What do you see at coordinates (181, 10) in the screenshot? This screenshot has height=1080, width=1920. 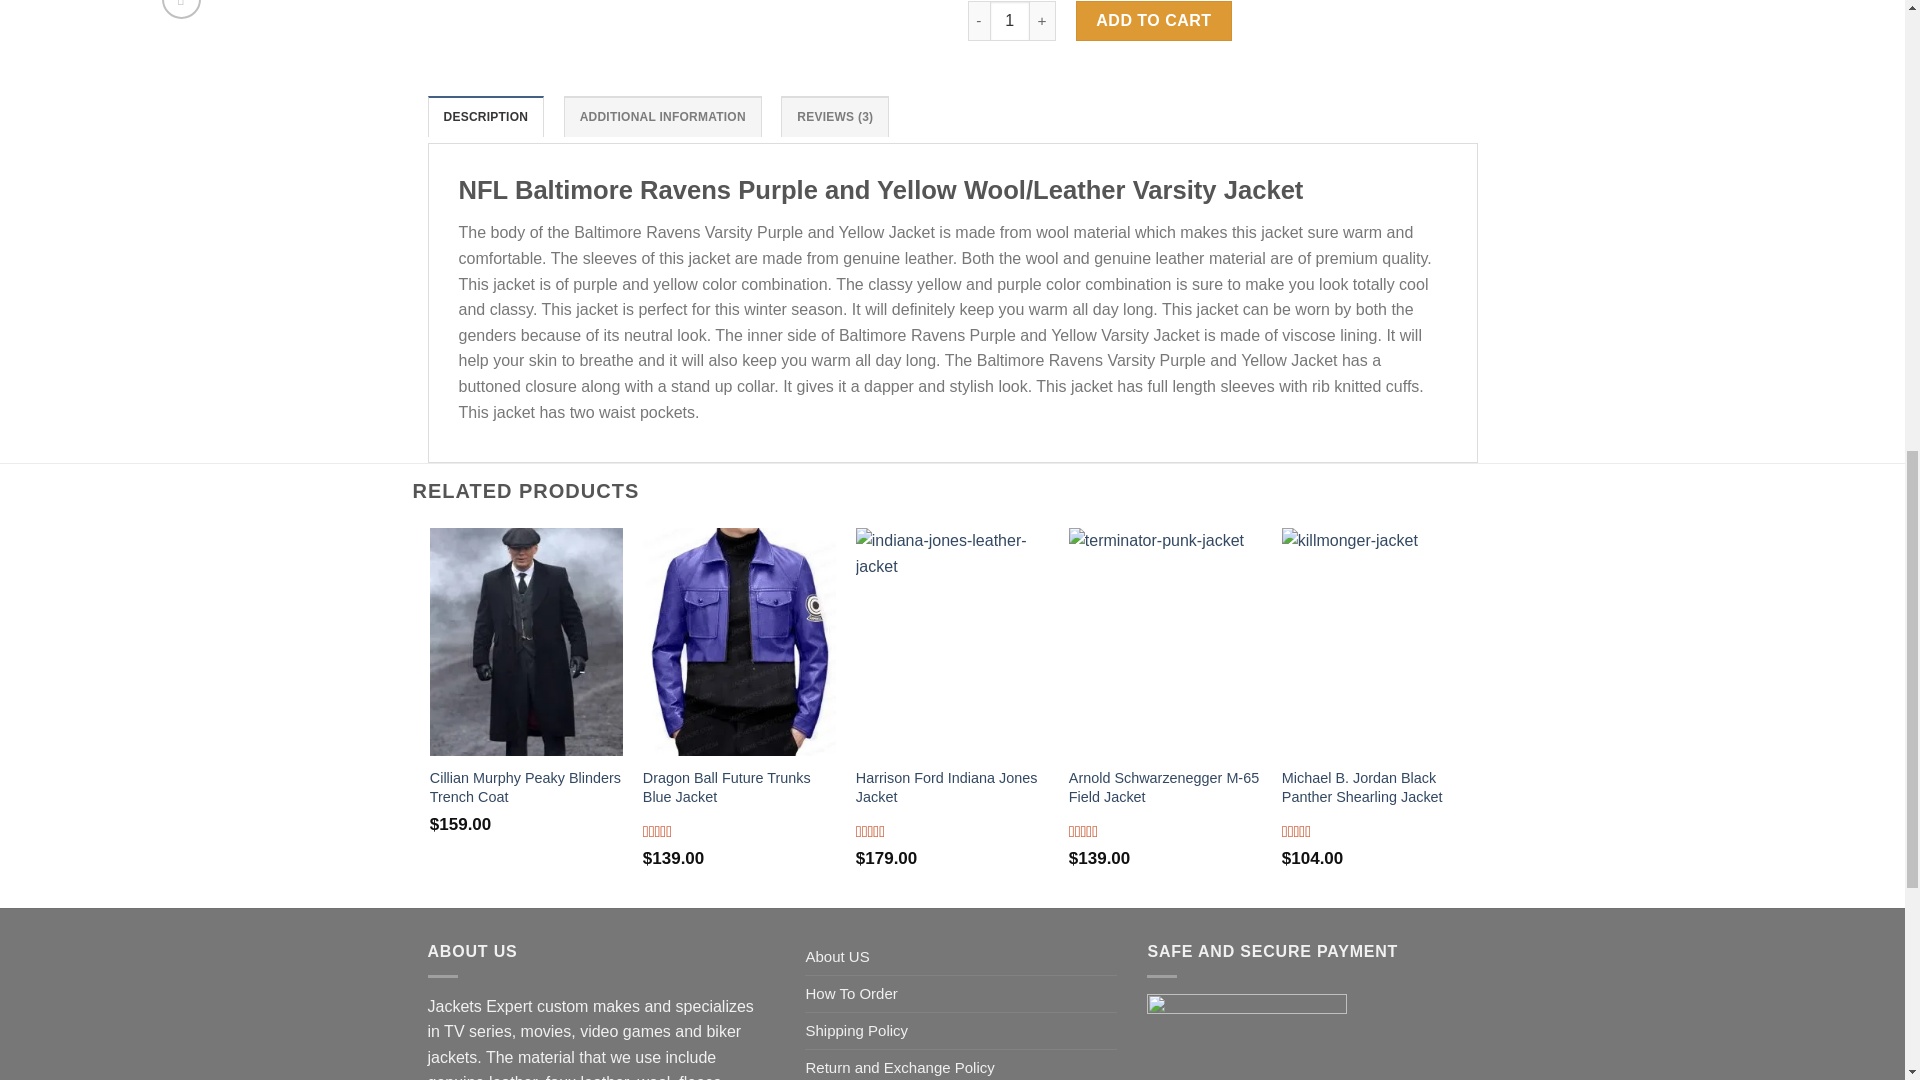 I see `Zoom` at bounding box center [181, 10].